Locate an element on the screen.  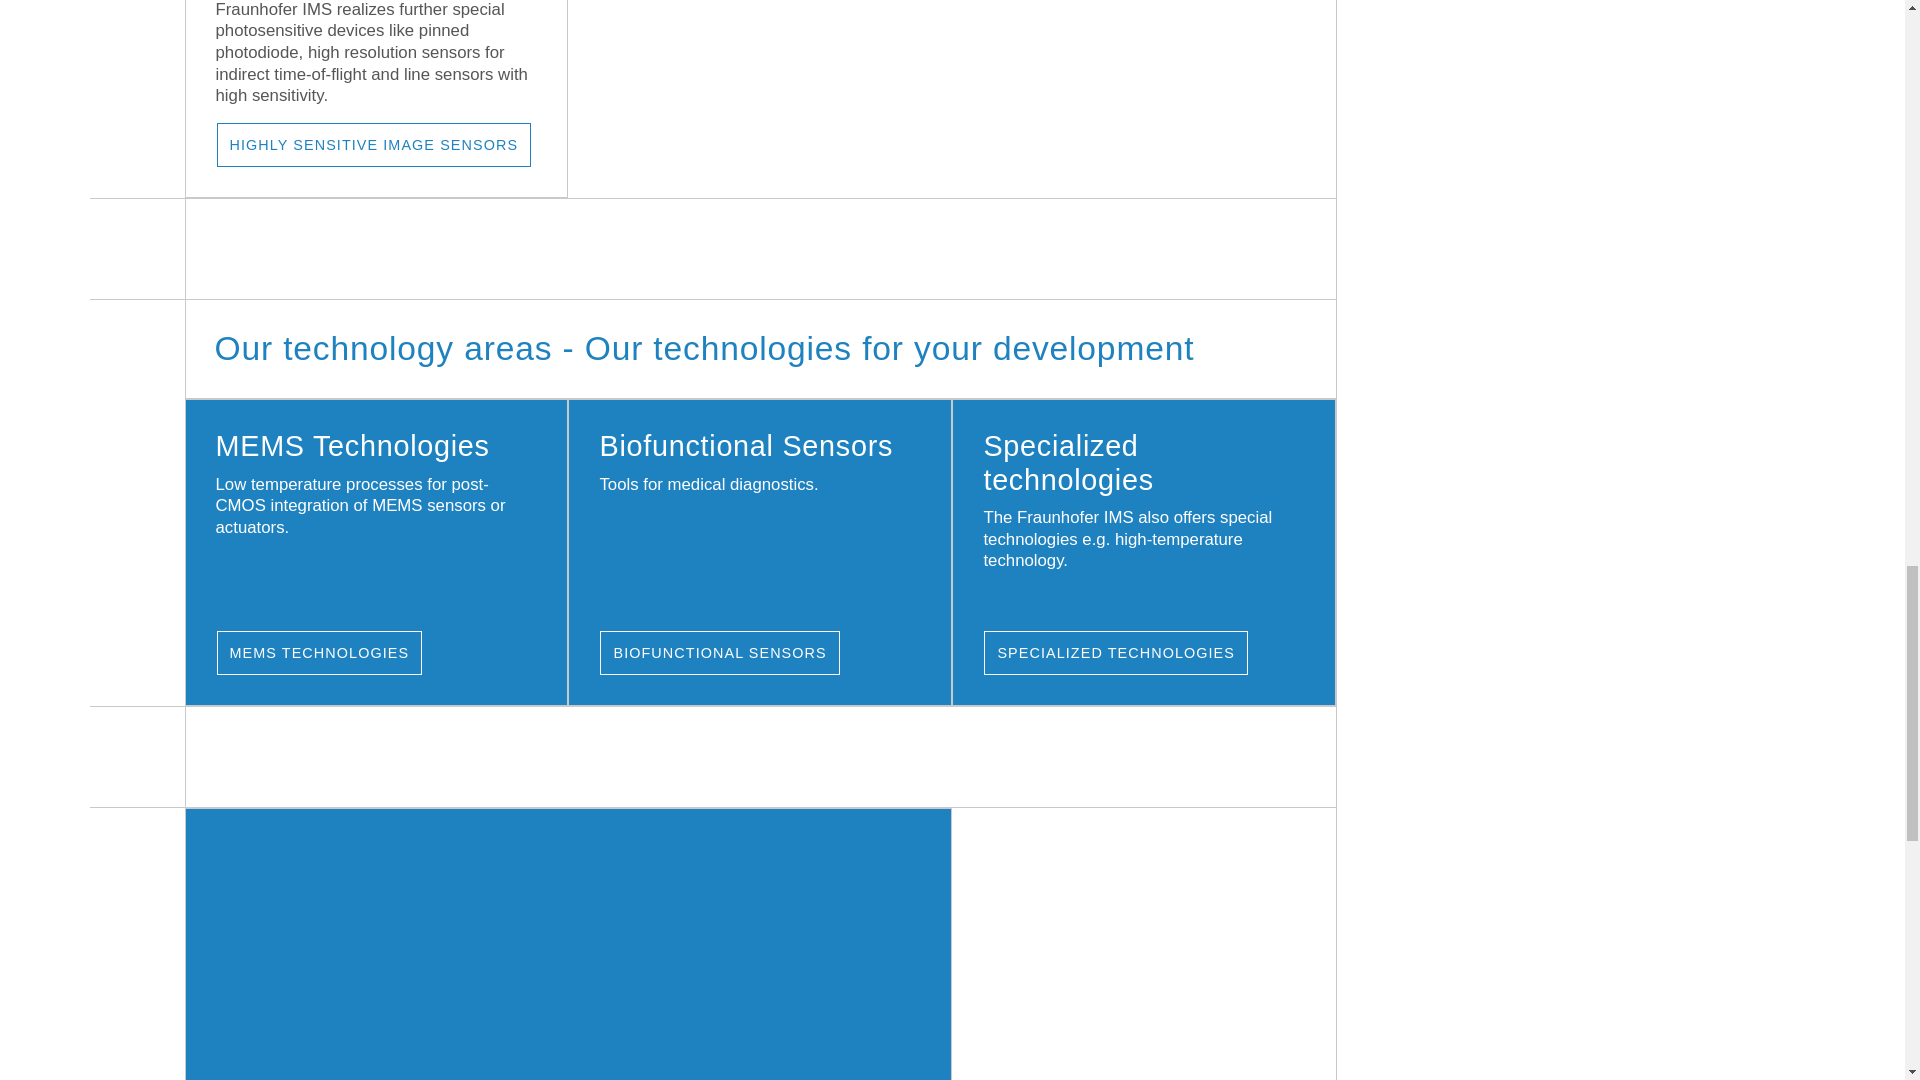
Go back to Technology Overview-page is located at coordinates (569, 944).